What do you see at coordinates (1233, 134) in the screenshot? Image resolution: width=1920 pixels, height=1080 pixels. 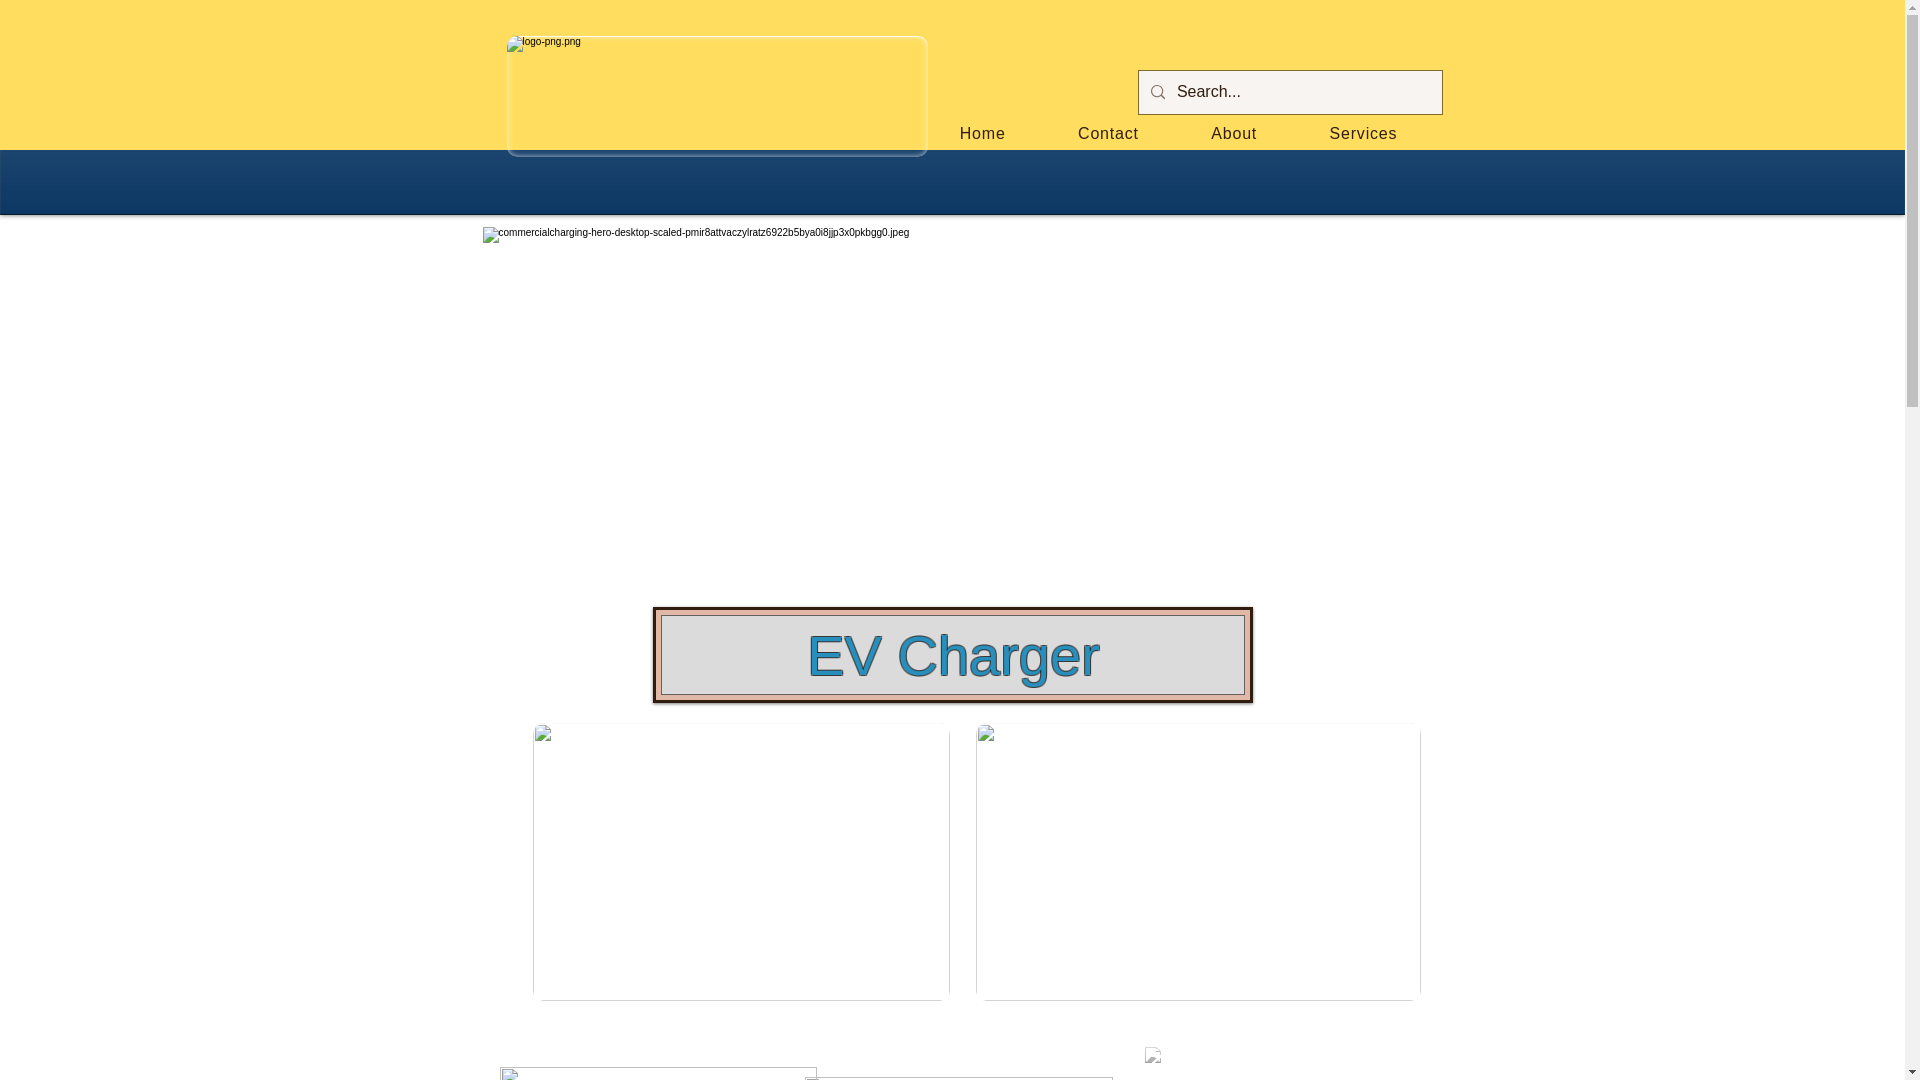 I see `About` at bounding box center [1233, 134].